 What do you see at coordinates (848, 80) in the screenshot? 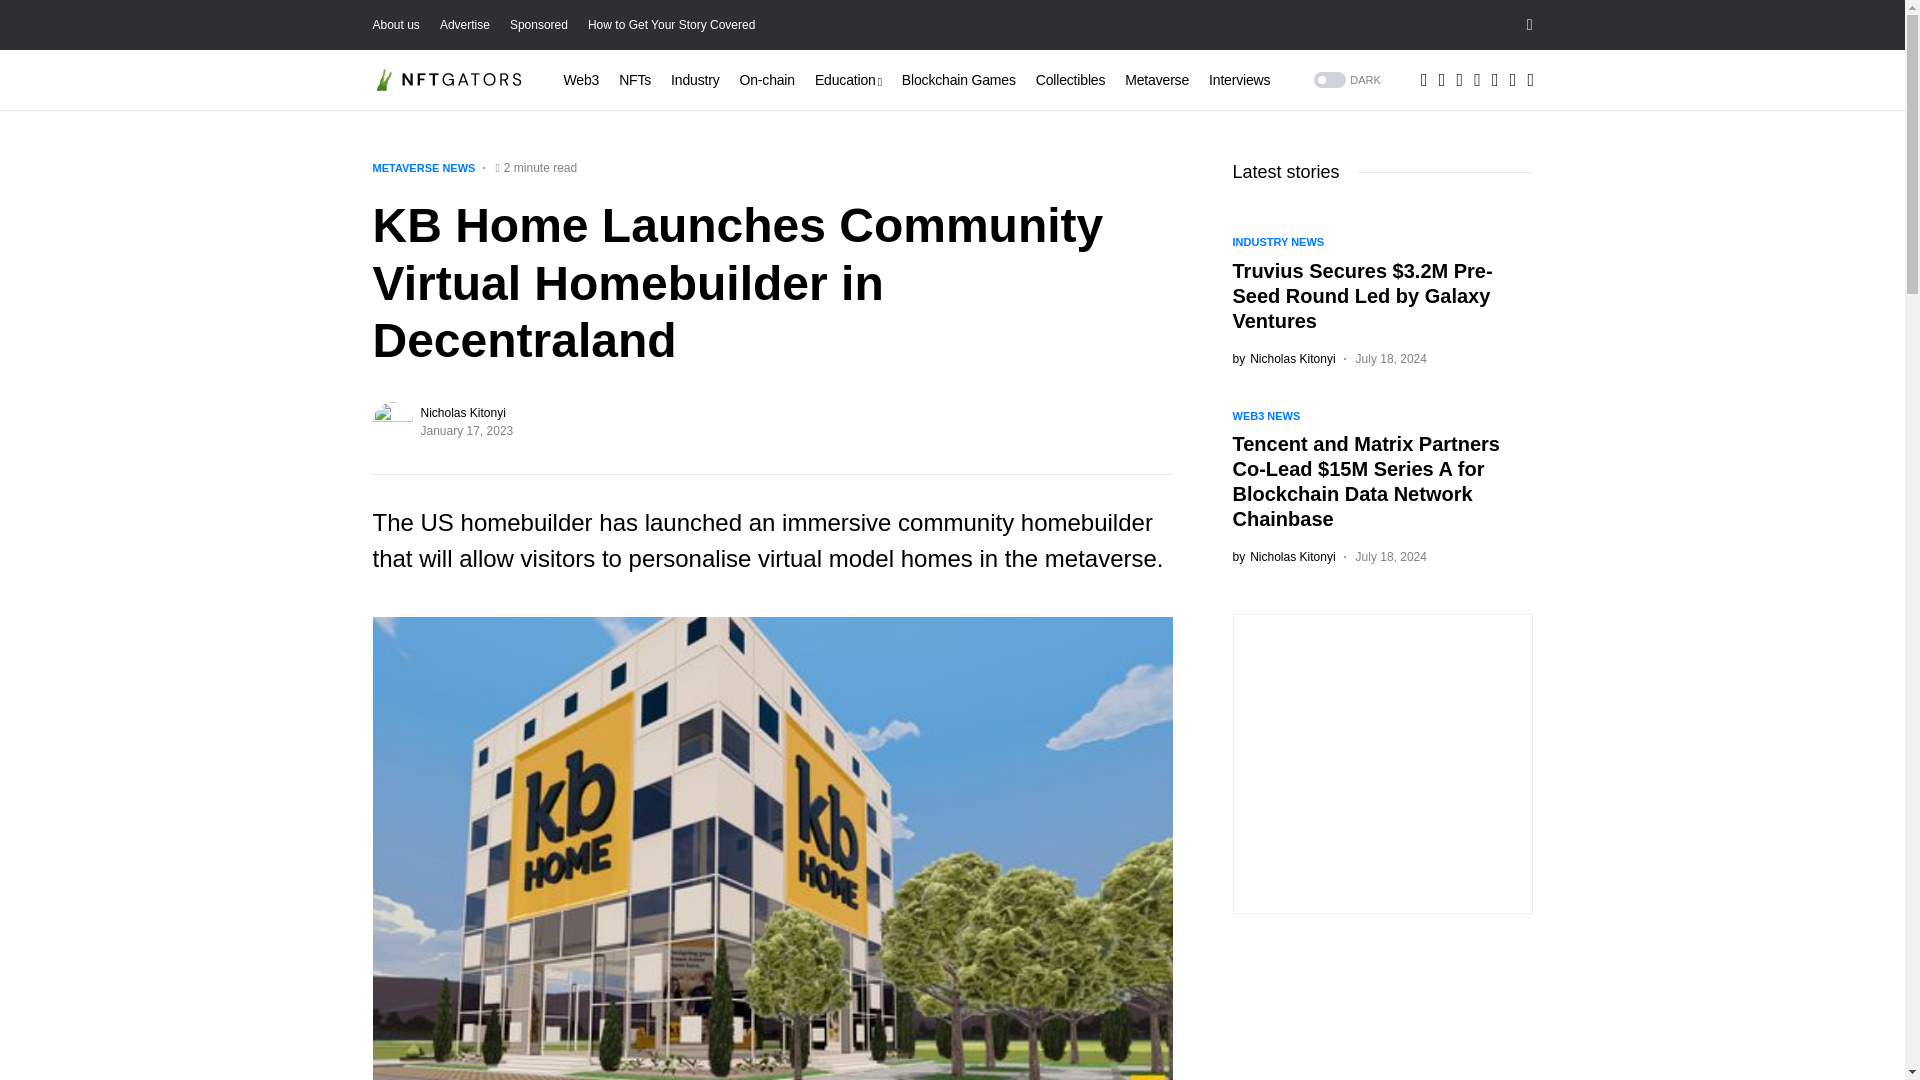
I see `Education` at bounding box center [848, 80].